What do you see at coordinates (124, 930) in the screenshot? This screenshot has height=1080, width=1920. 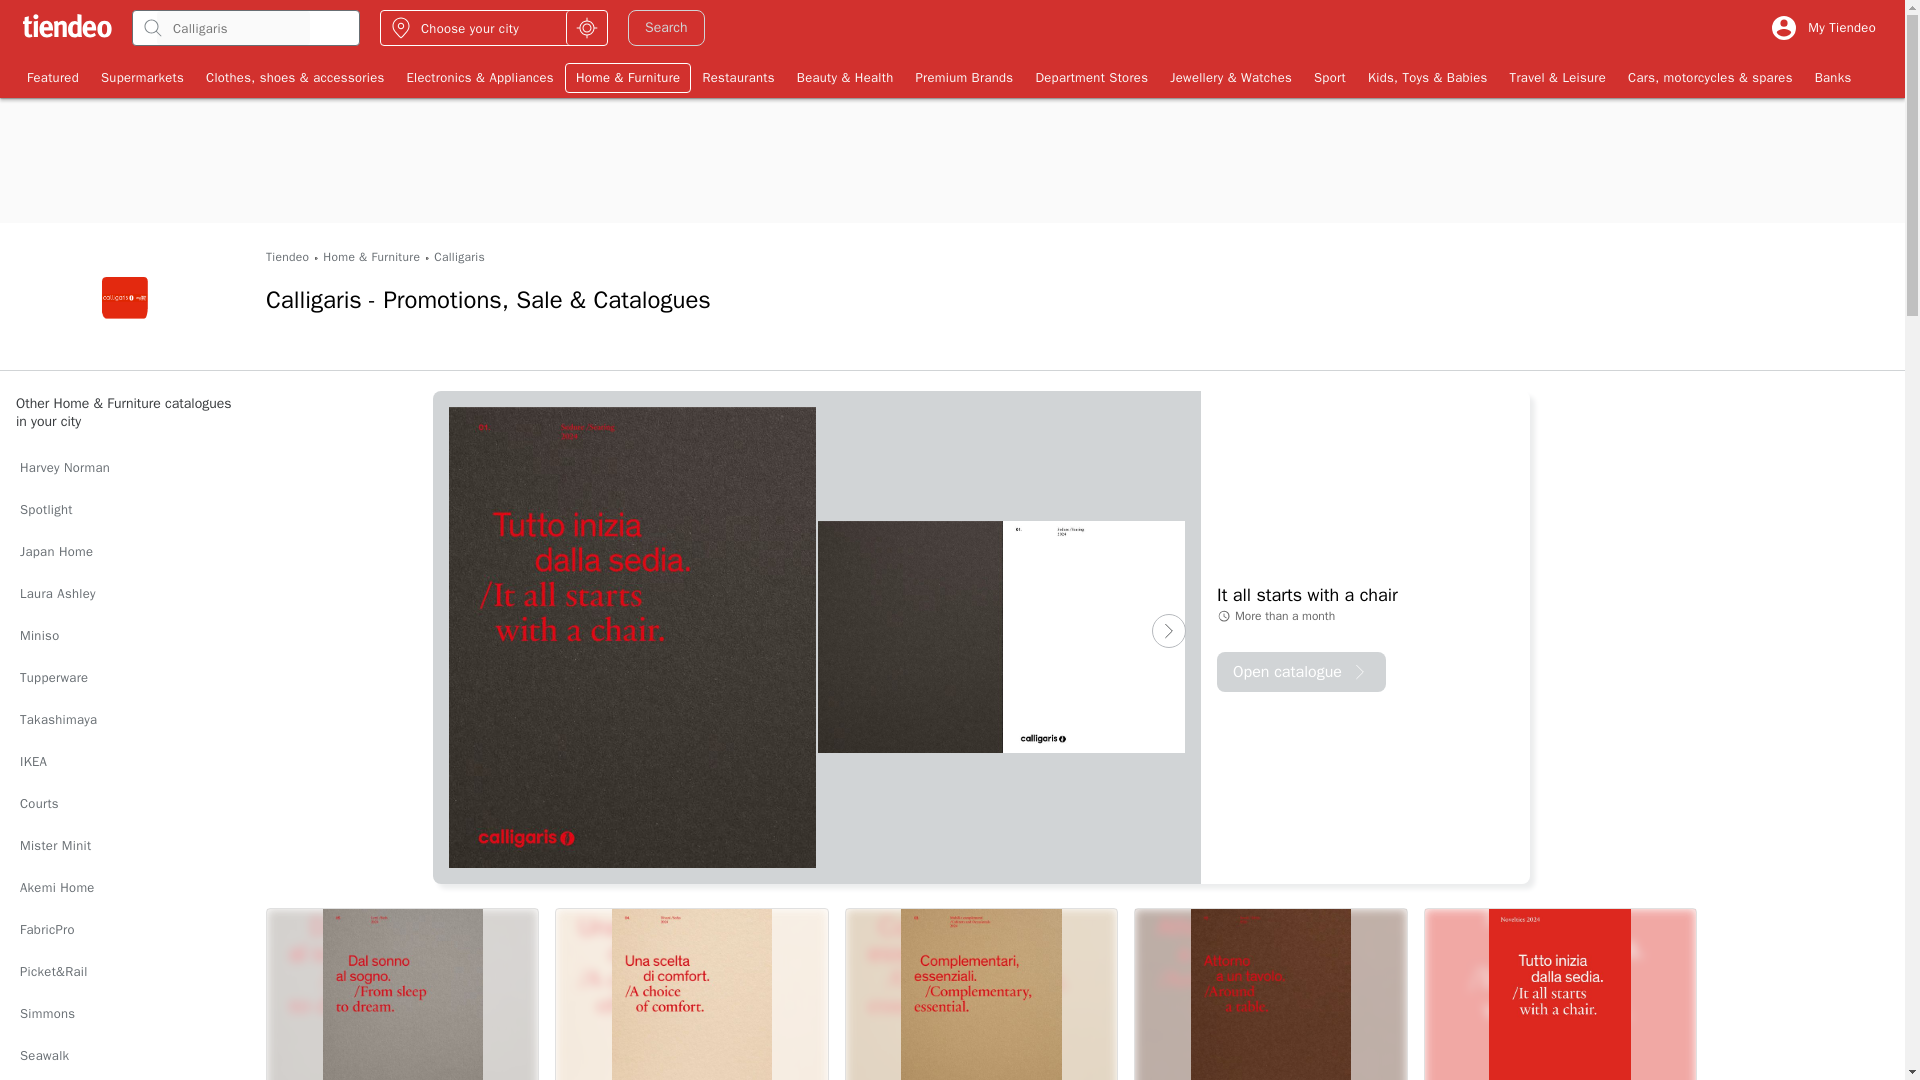 I see `FabricPro` at bounding box center [124, 930].